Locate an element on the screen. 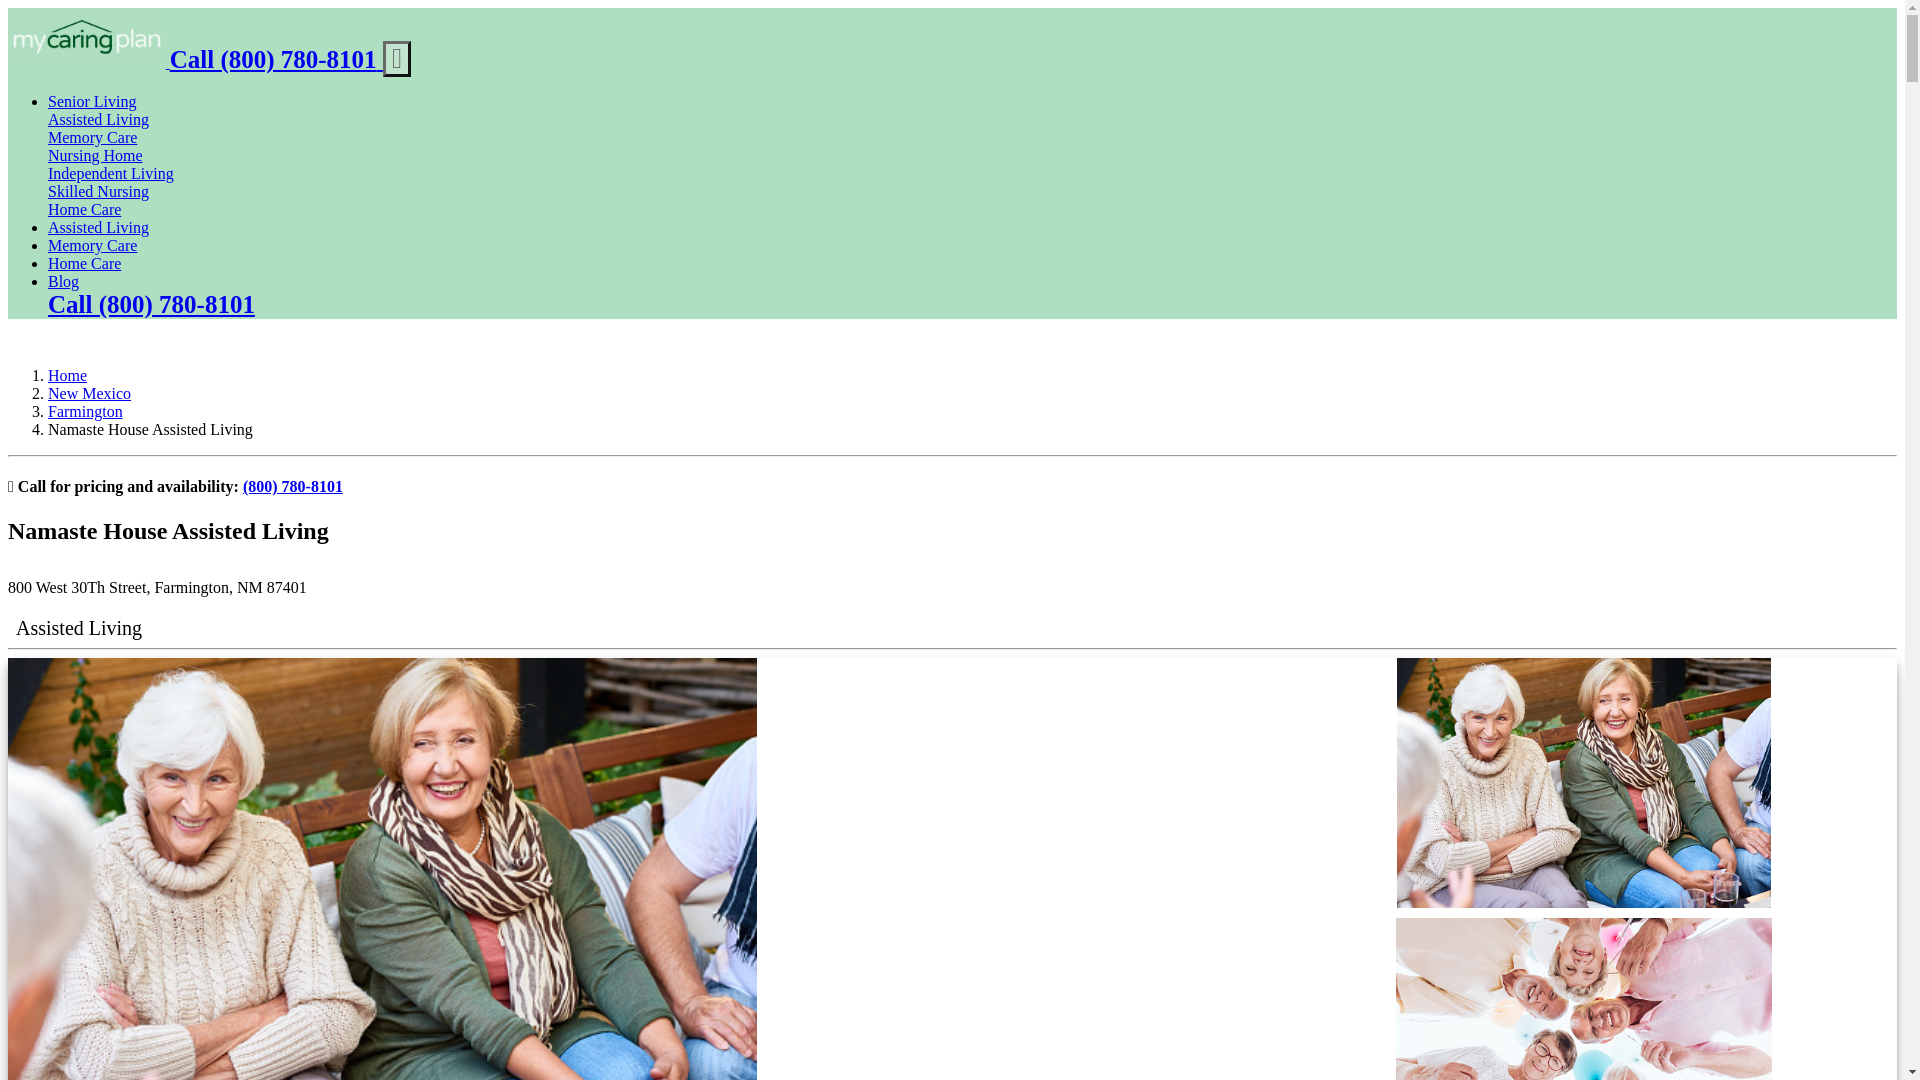 The width and height of the screenshot is (1920, 1080). Senior Living is located at coordinates (92, 101).